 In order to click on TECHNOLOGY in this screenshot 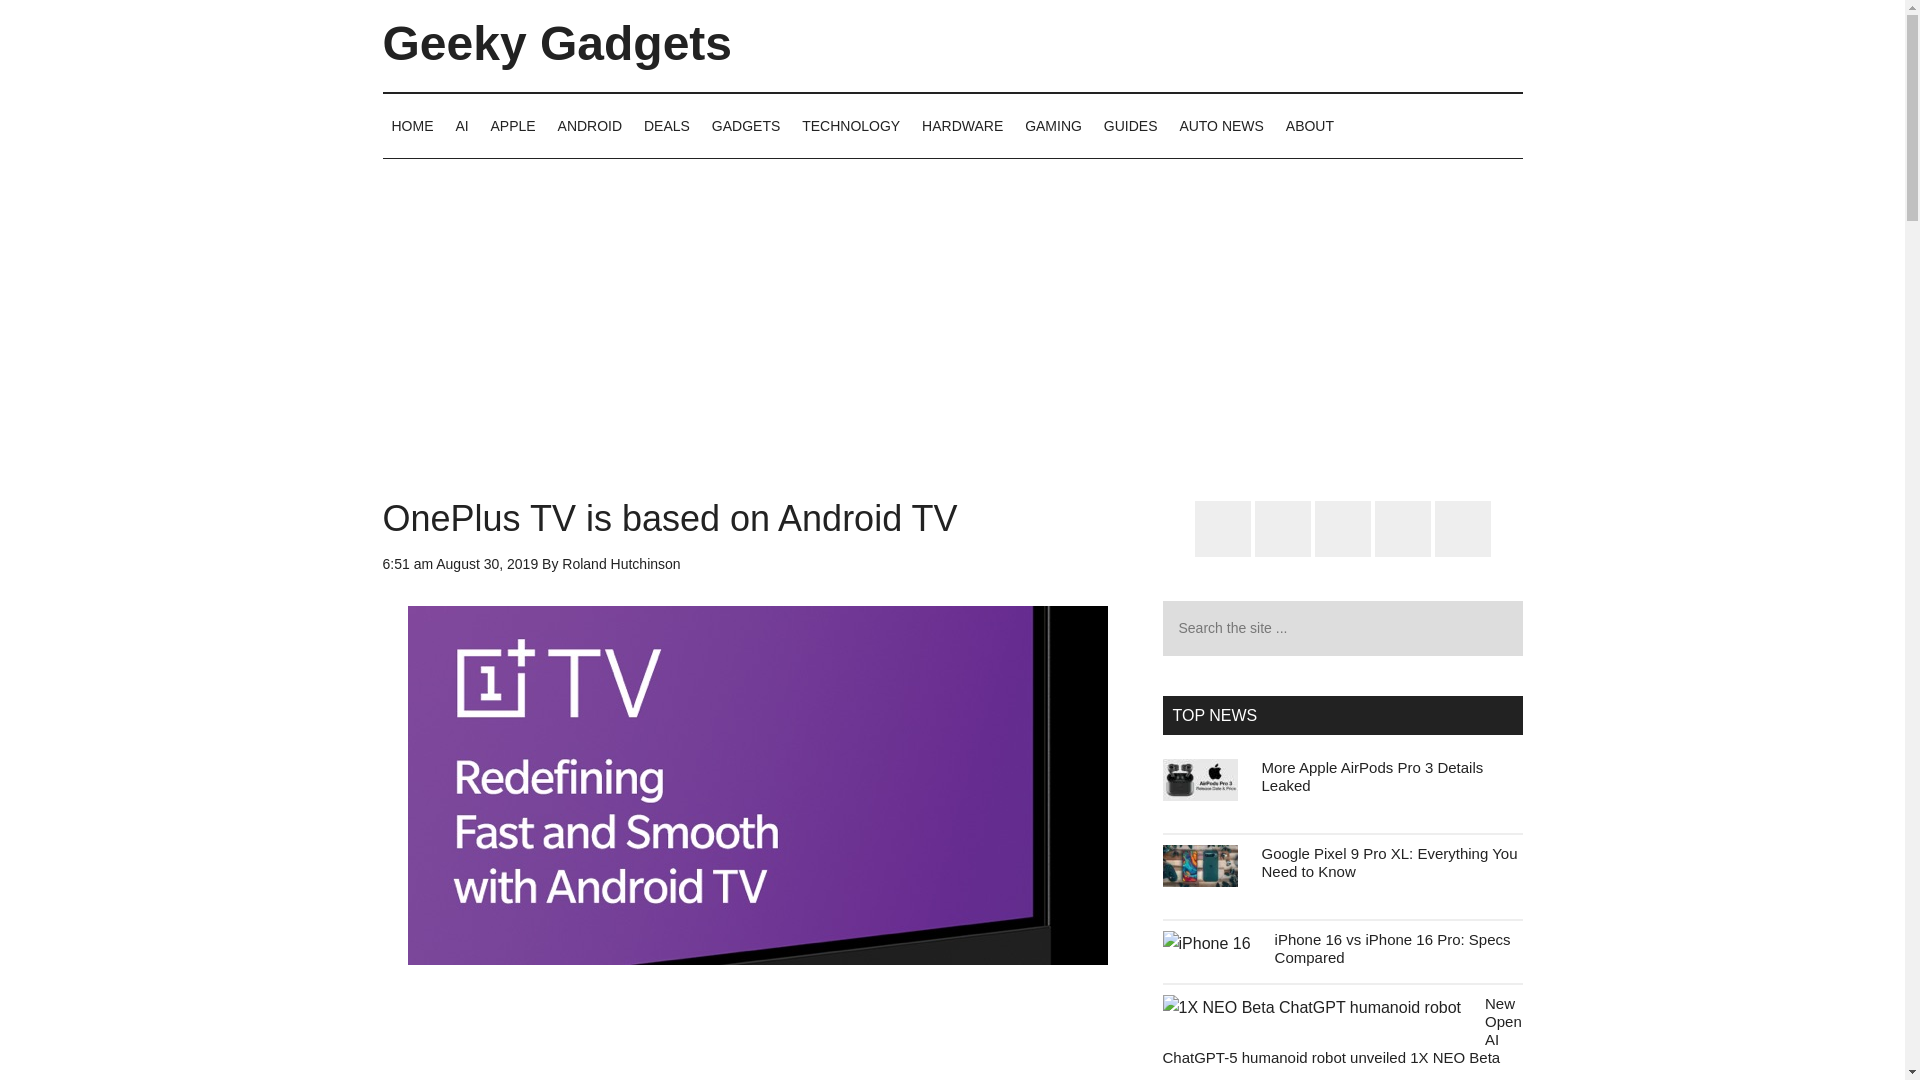, I will do `click(850, 125)`.